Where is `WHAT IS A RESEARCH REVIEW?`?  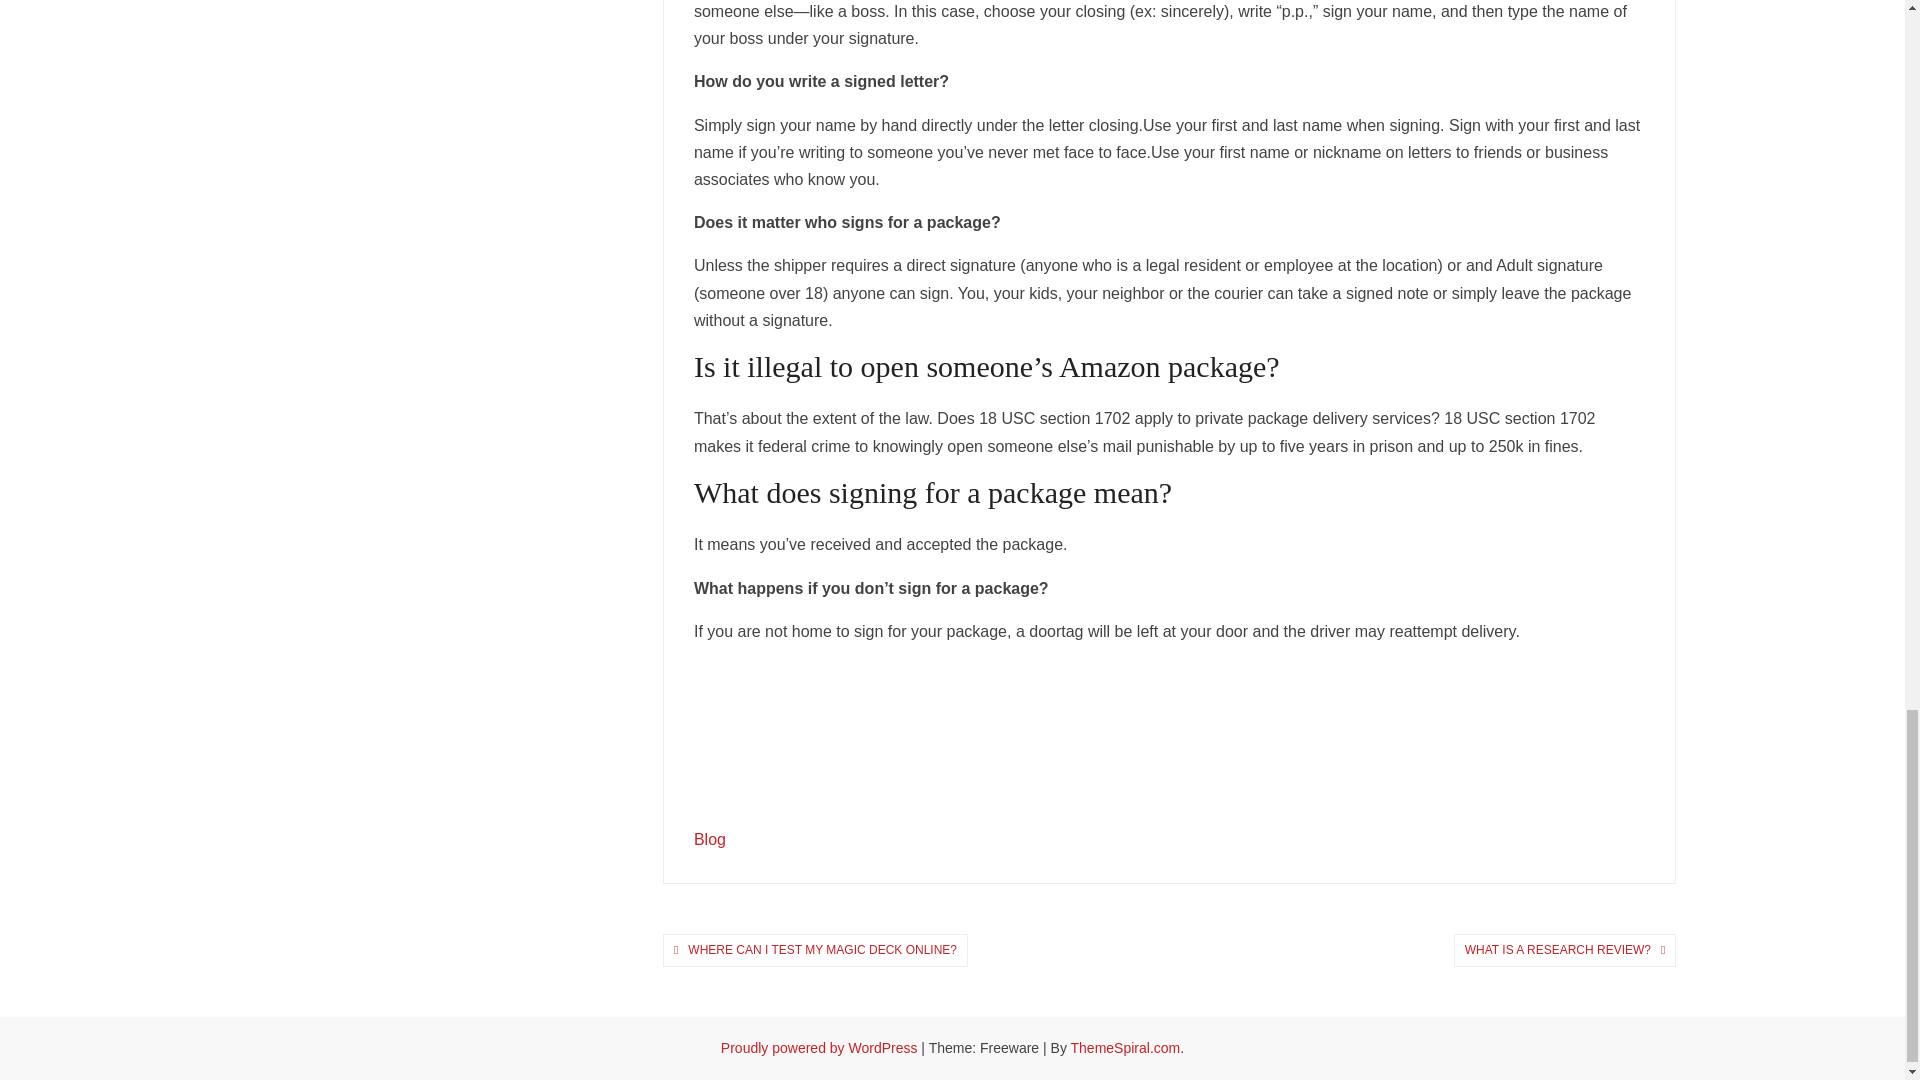
WHAT IS A RESEARCH REVIEW? is located at coordinates (1558, 950).